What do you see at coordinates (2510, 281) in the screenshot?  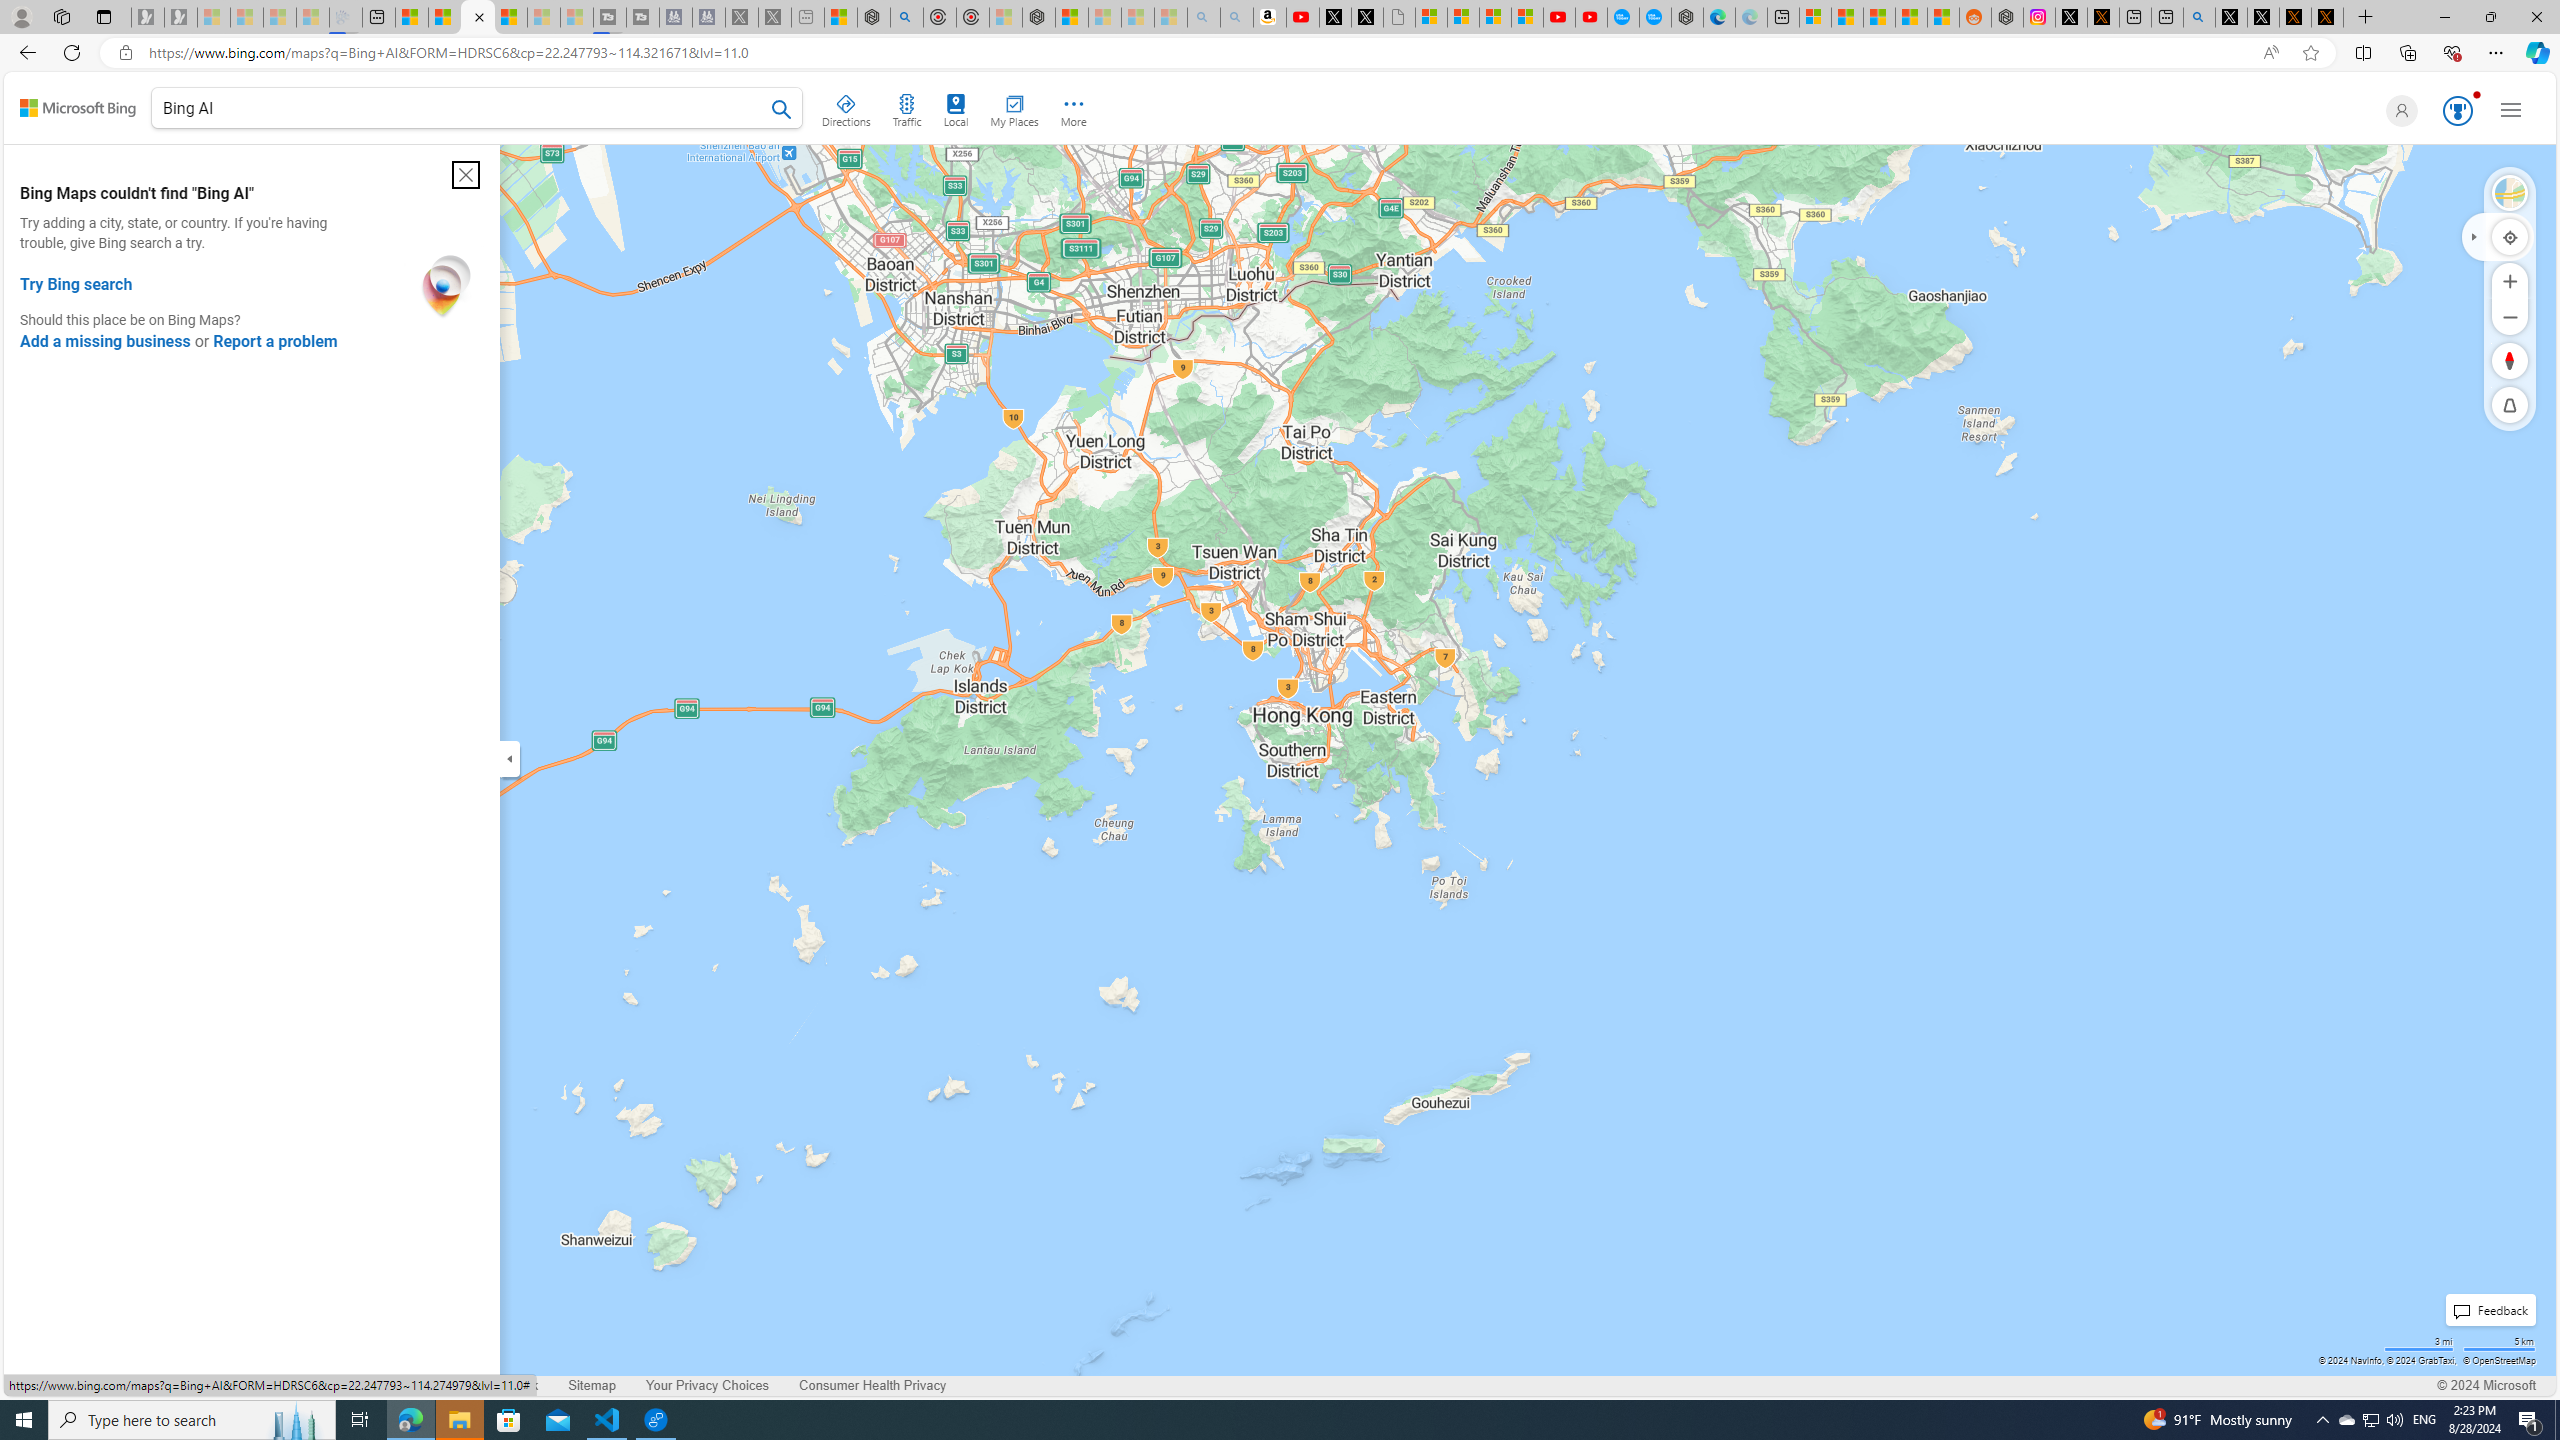 I see `Zoom In` at bounding box center [2510, 281].